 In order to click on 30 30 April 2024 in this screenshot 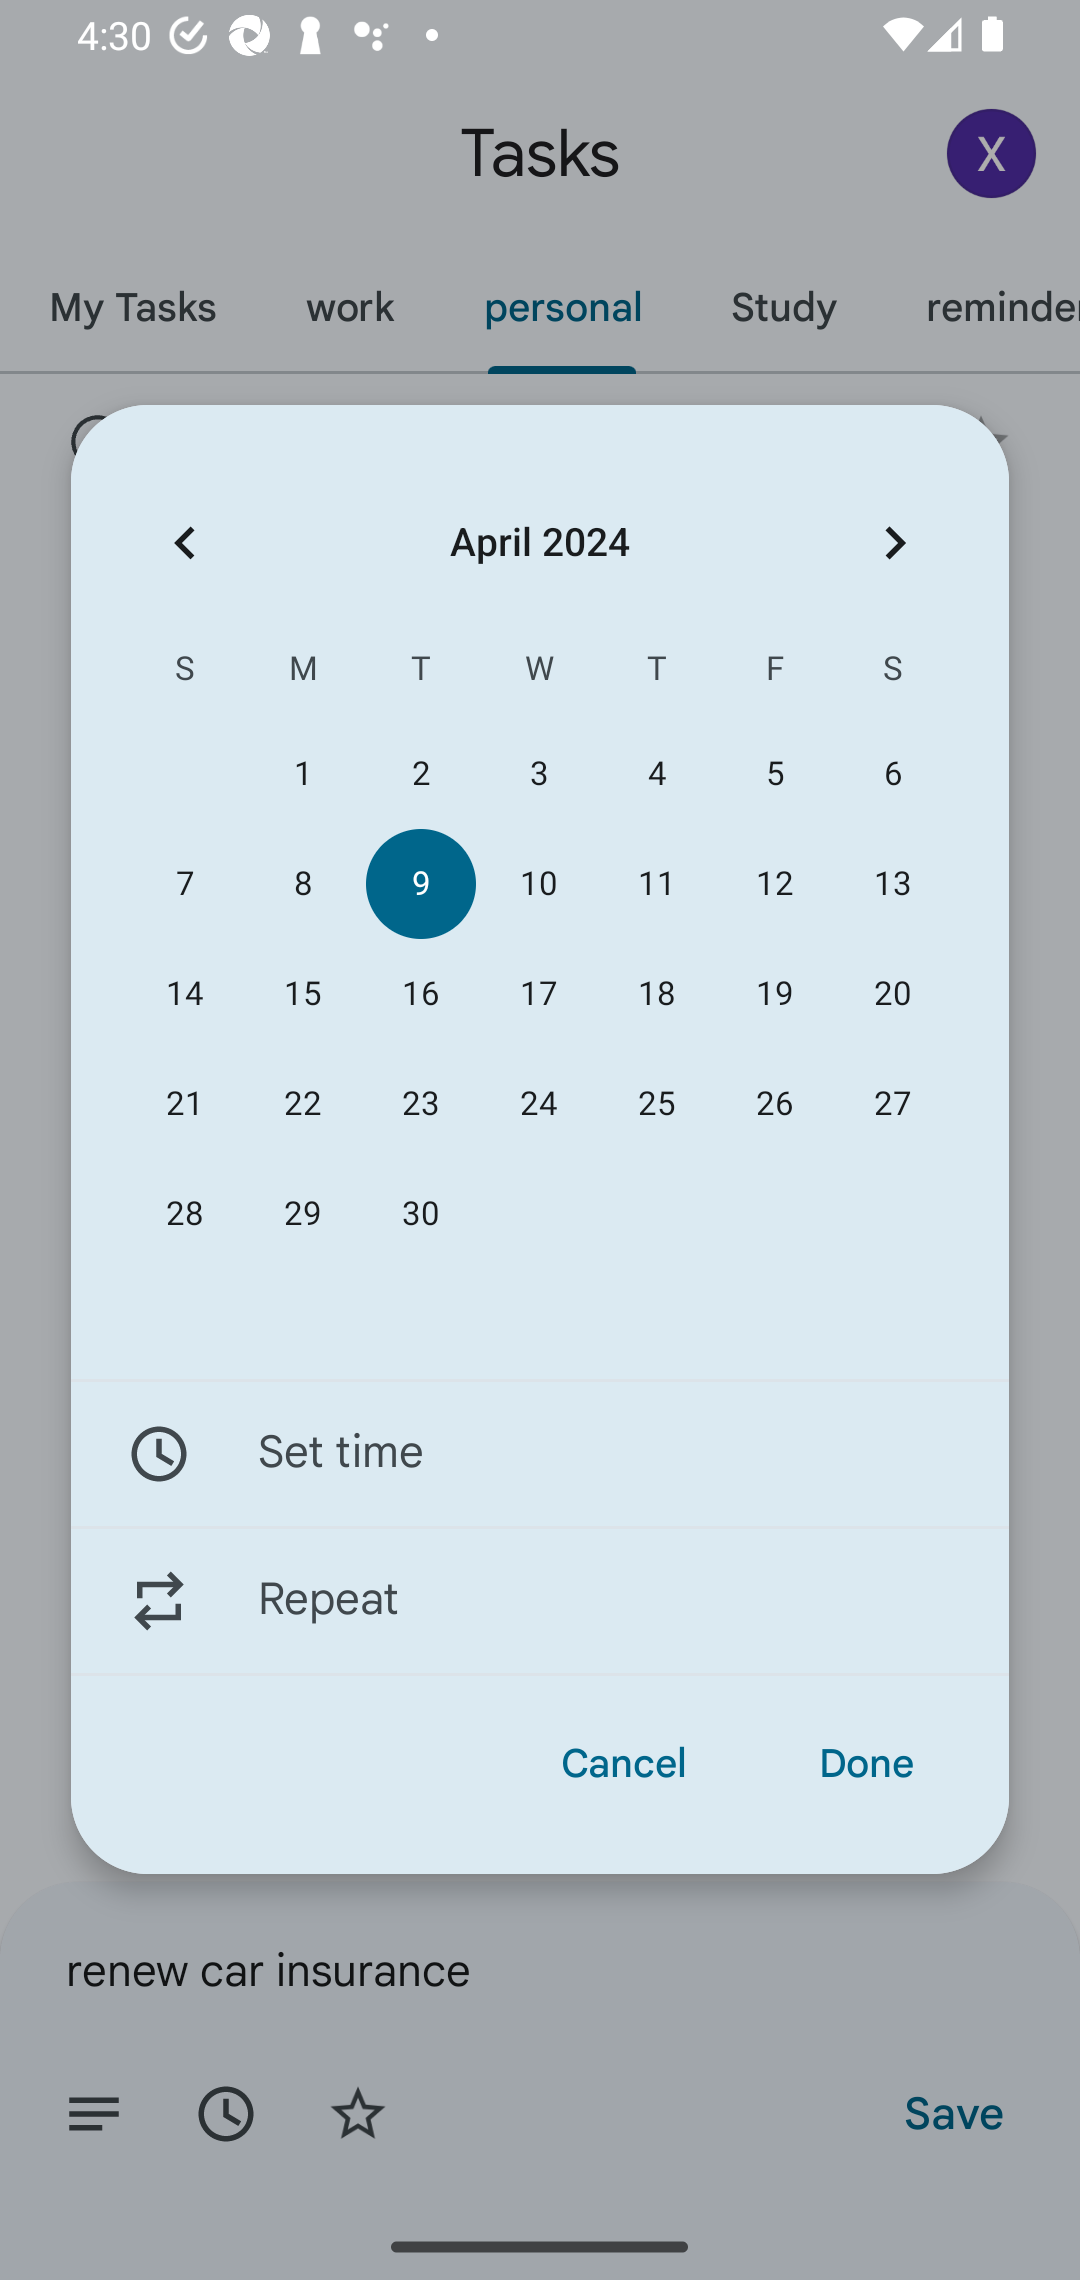, I will do `click(420, 1214)`.